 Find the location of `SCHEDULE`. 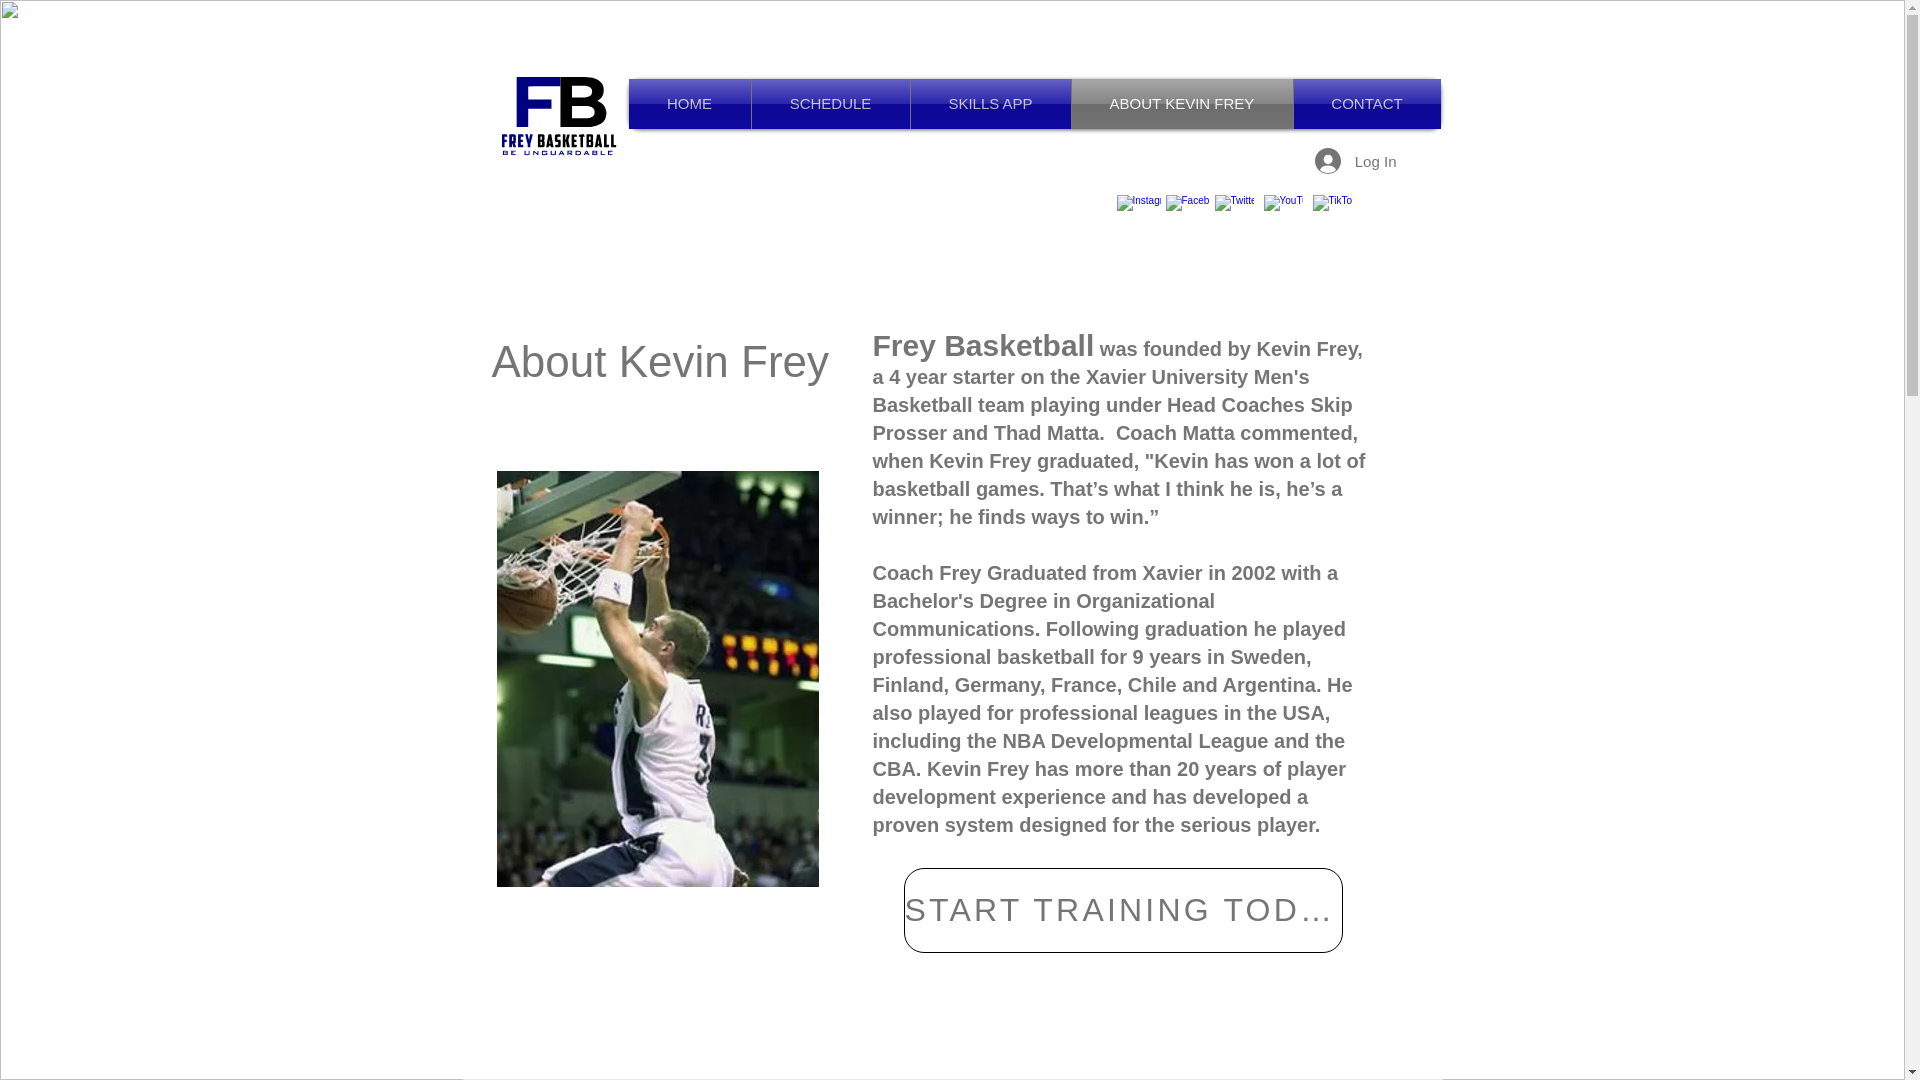

SCHEDULE is located at coordinates (831, 103).